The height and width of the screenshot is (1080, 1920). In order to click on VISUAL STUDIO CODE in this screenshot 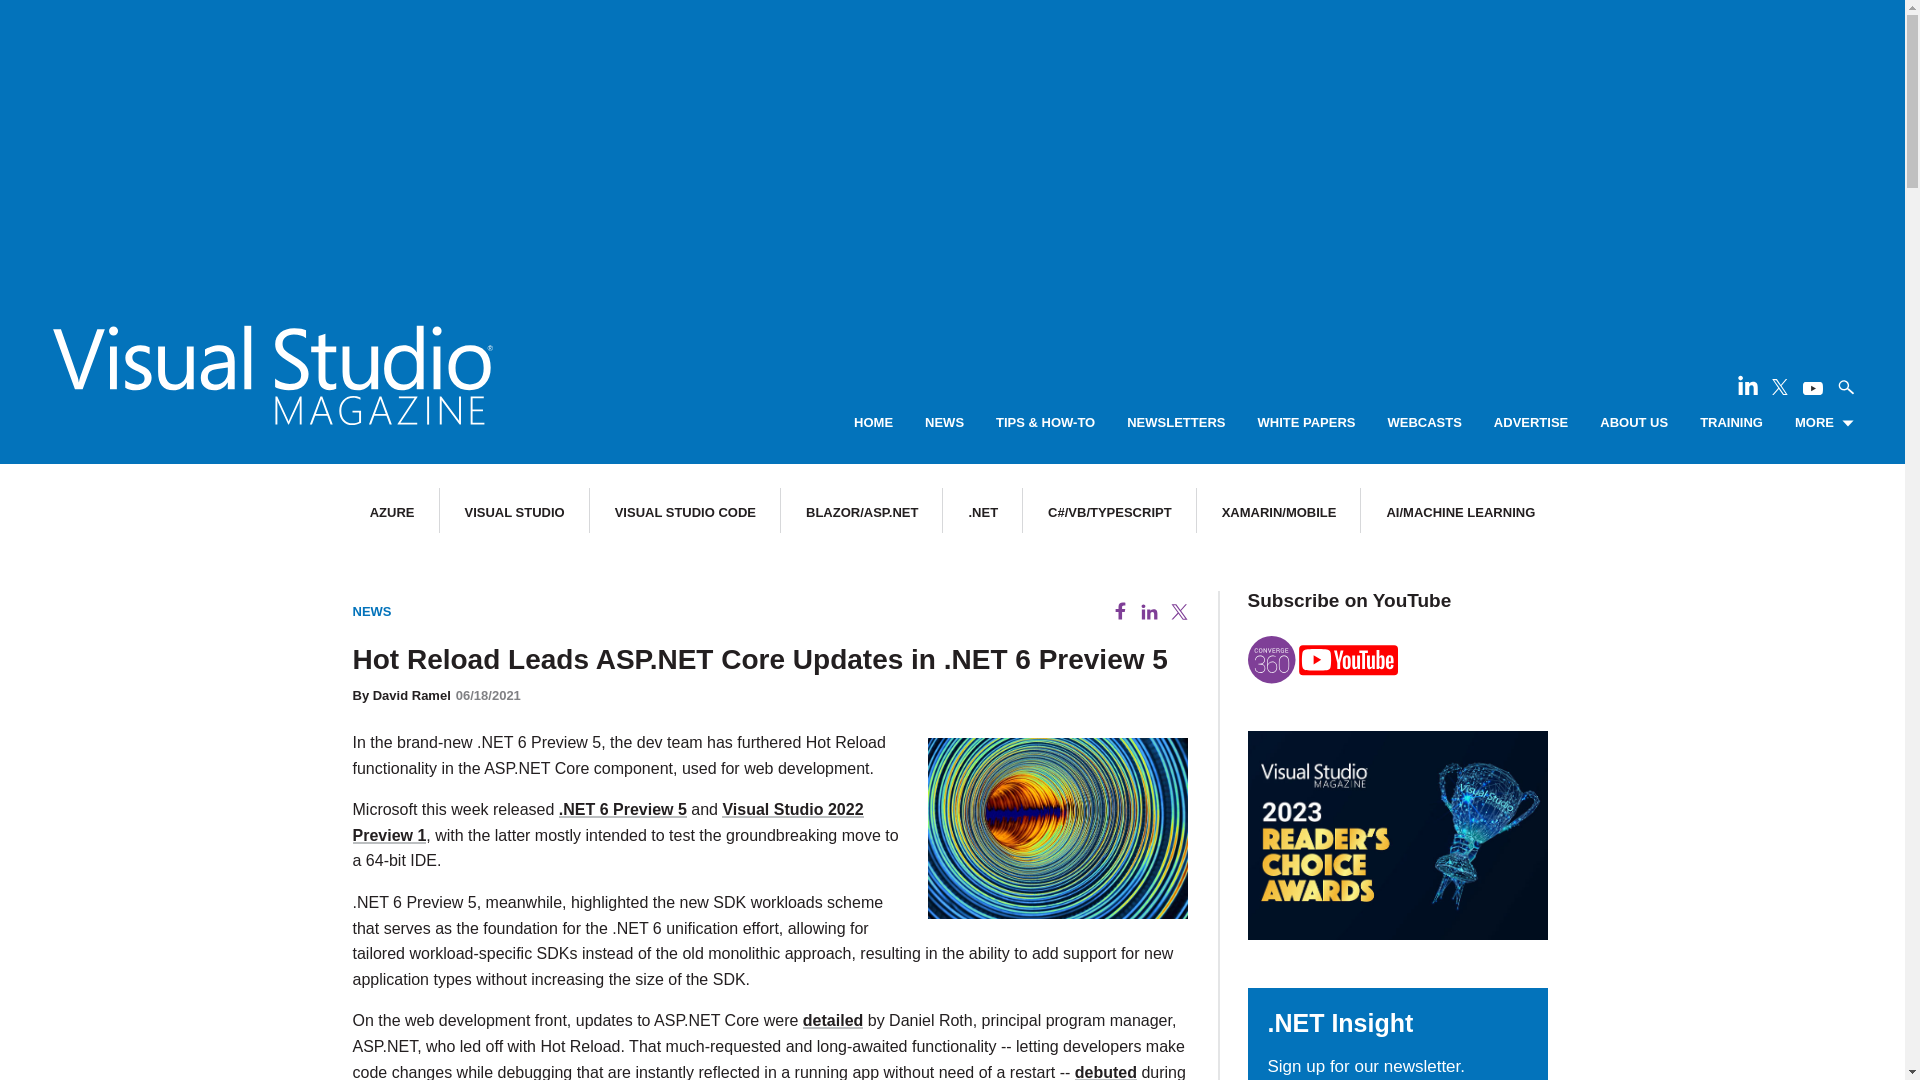, I will do `click(685, 512)`.